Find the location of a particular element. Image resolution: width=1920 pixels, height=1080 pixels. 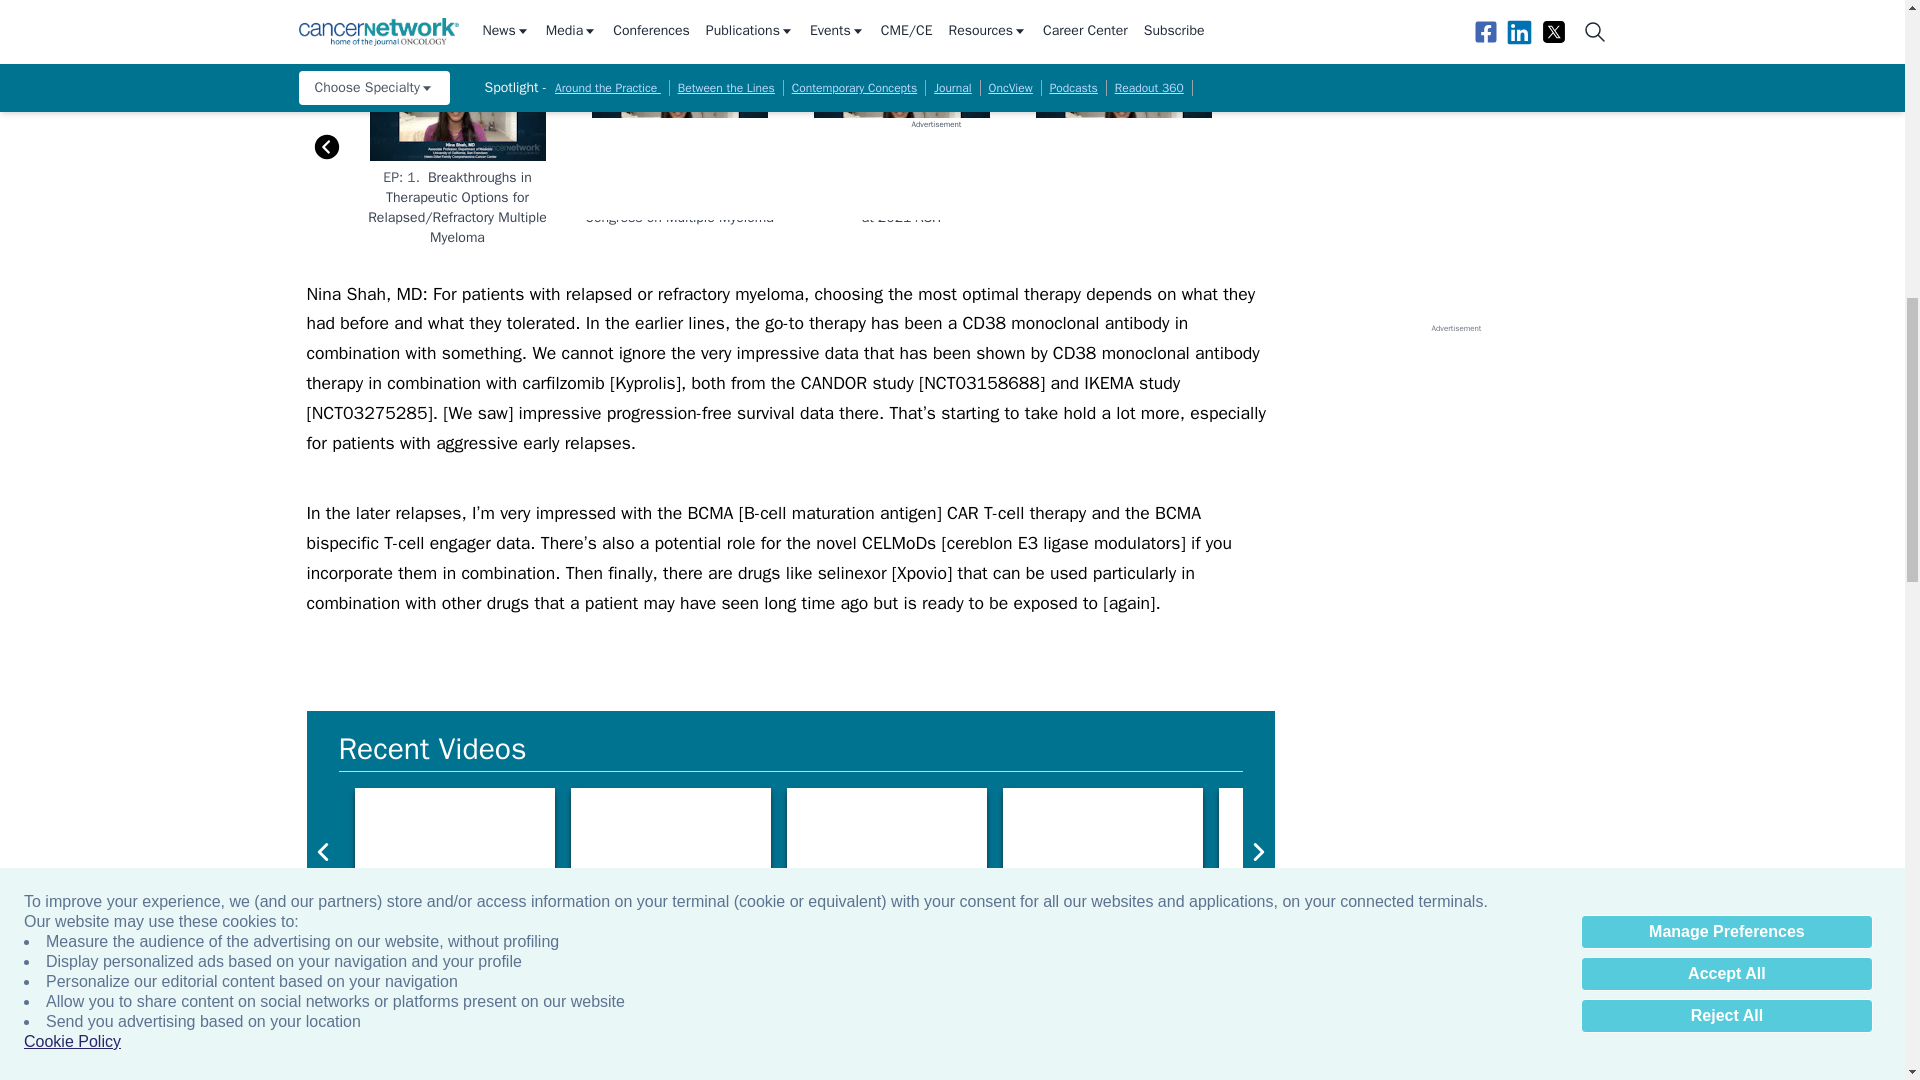

A panel of 4 experts on multiple myeloma is located at coordinates (454, 844).